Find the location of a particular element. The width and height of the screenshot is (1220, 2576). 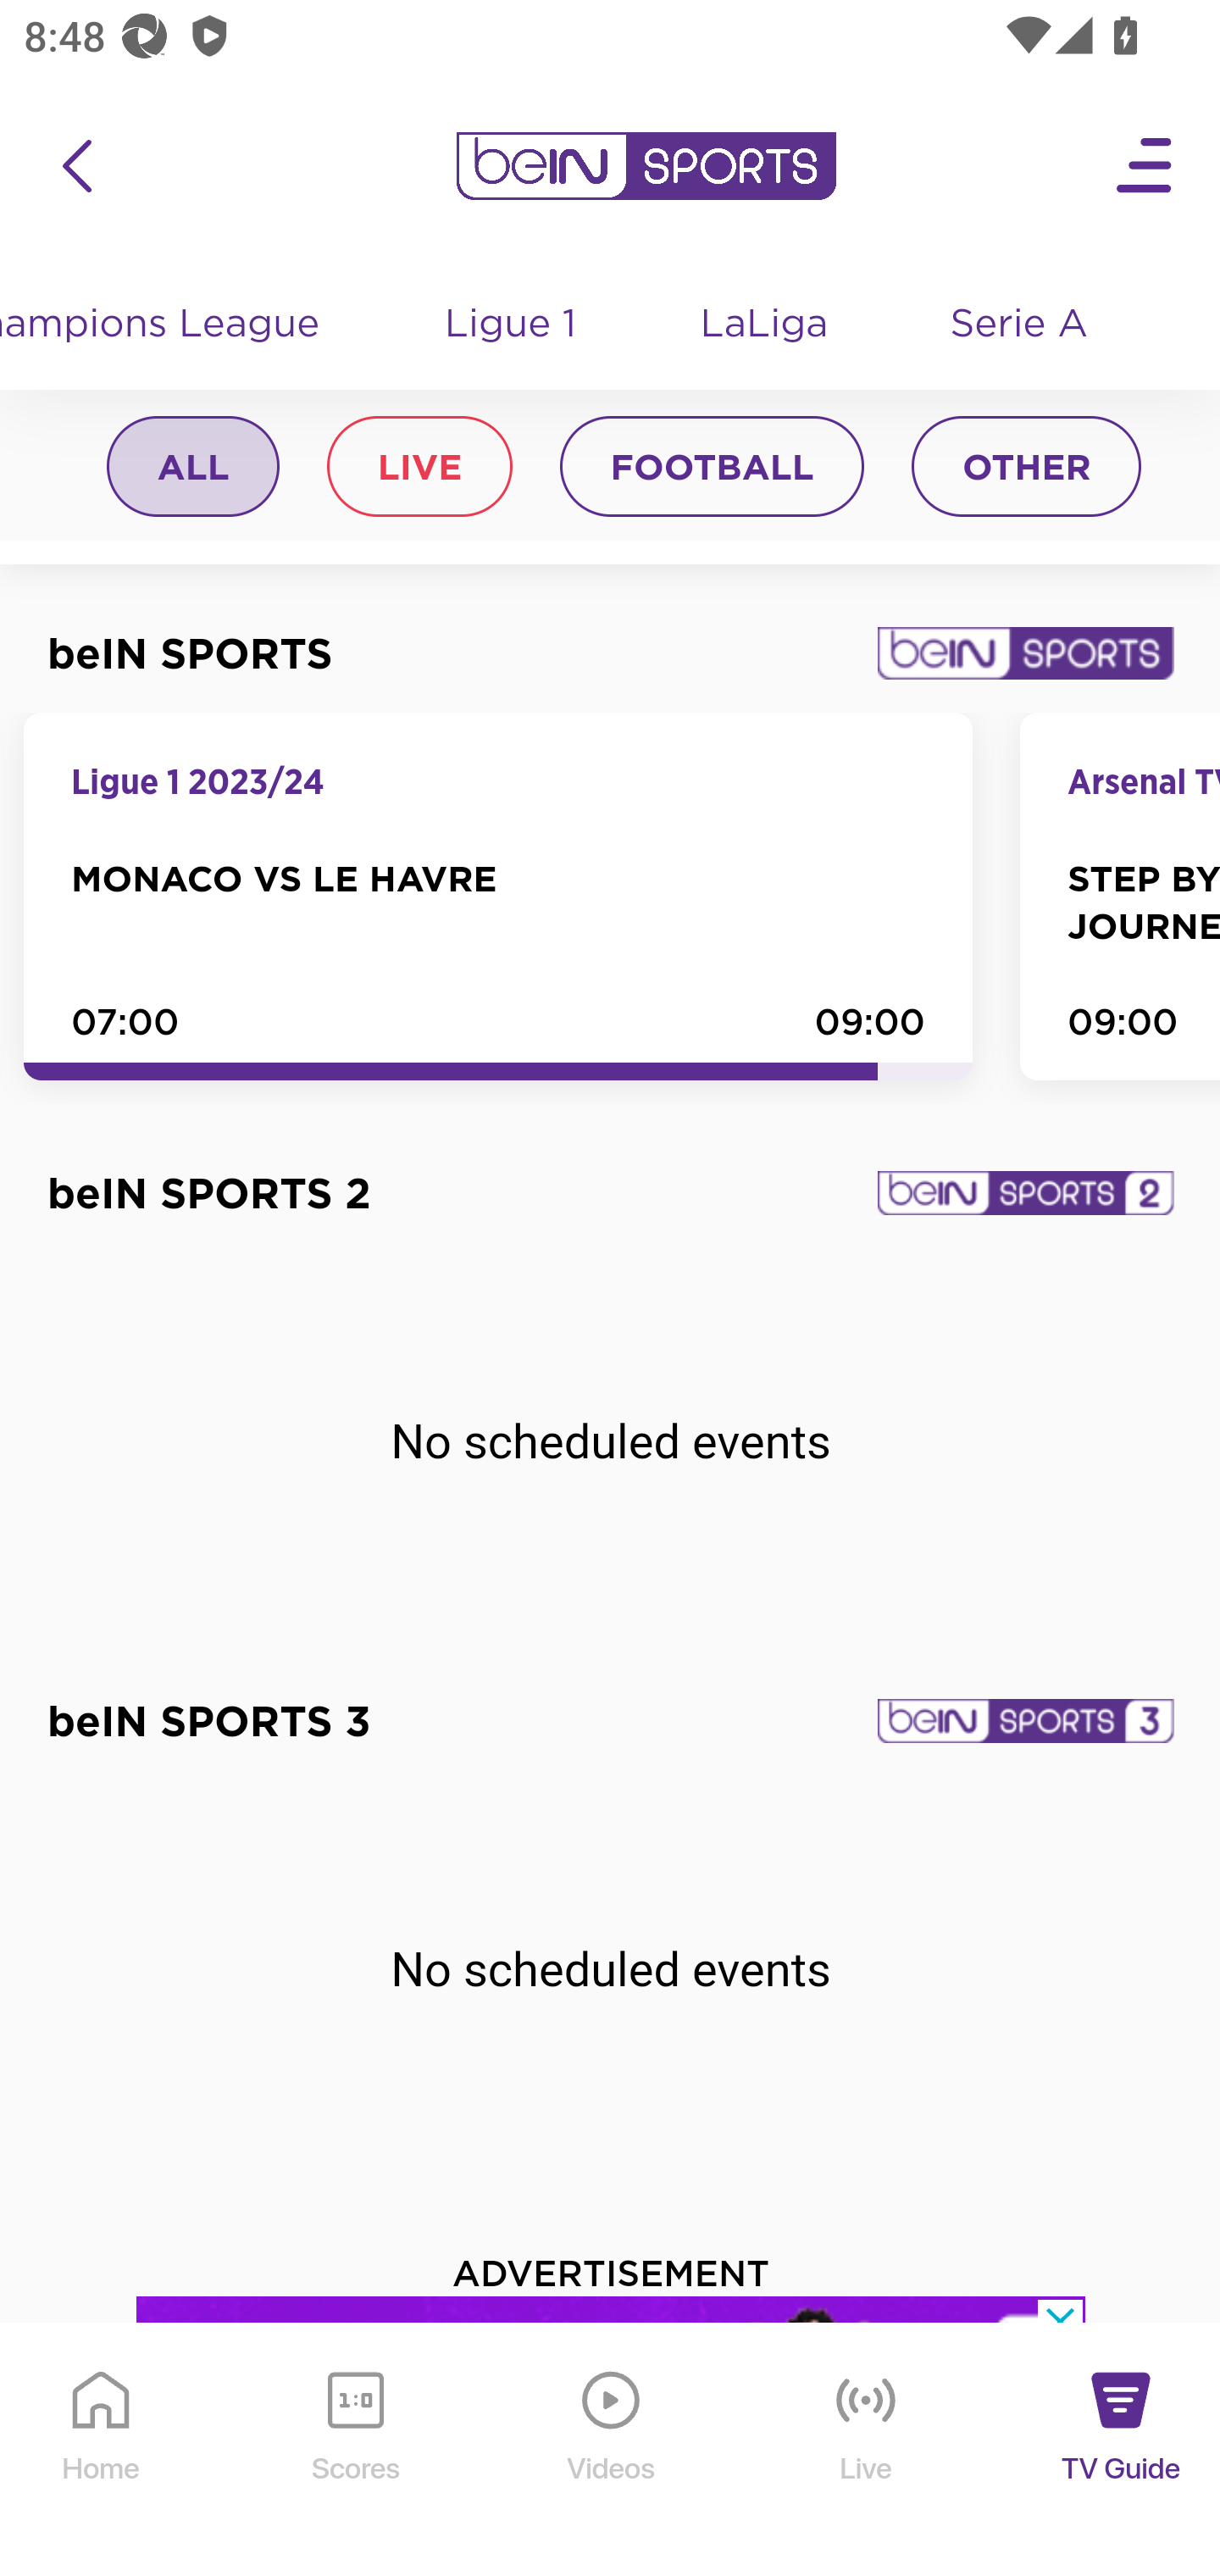

ALL is located at coordinates (194, 469).